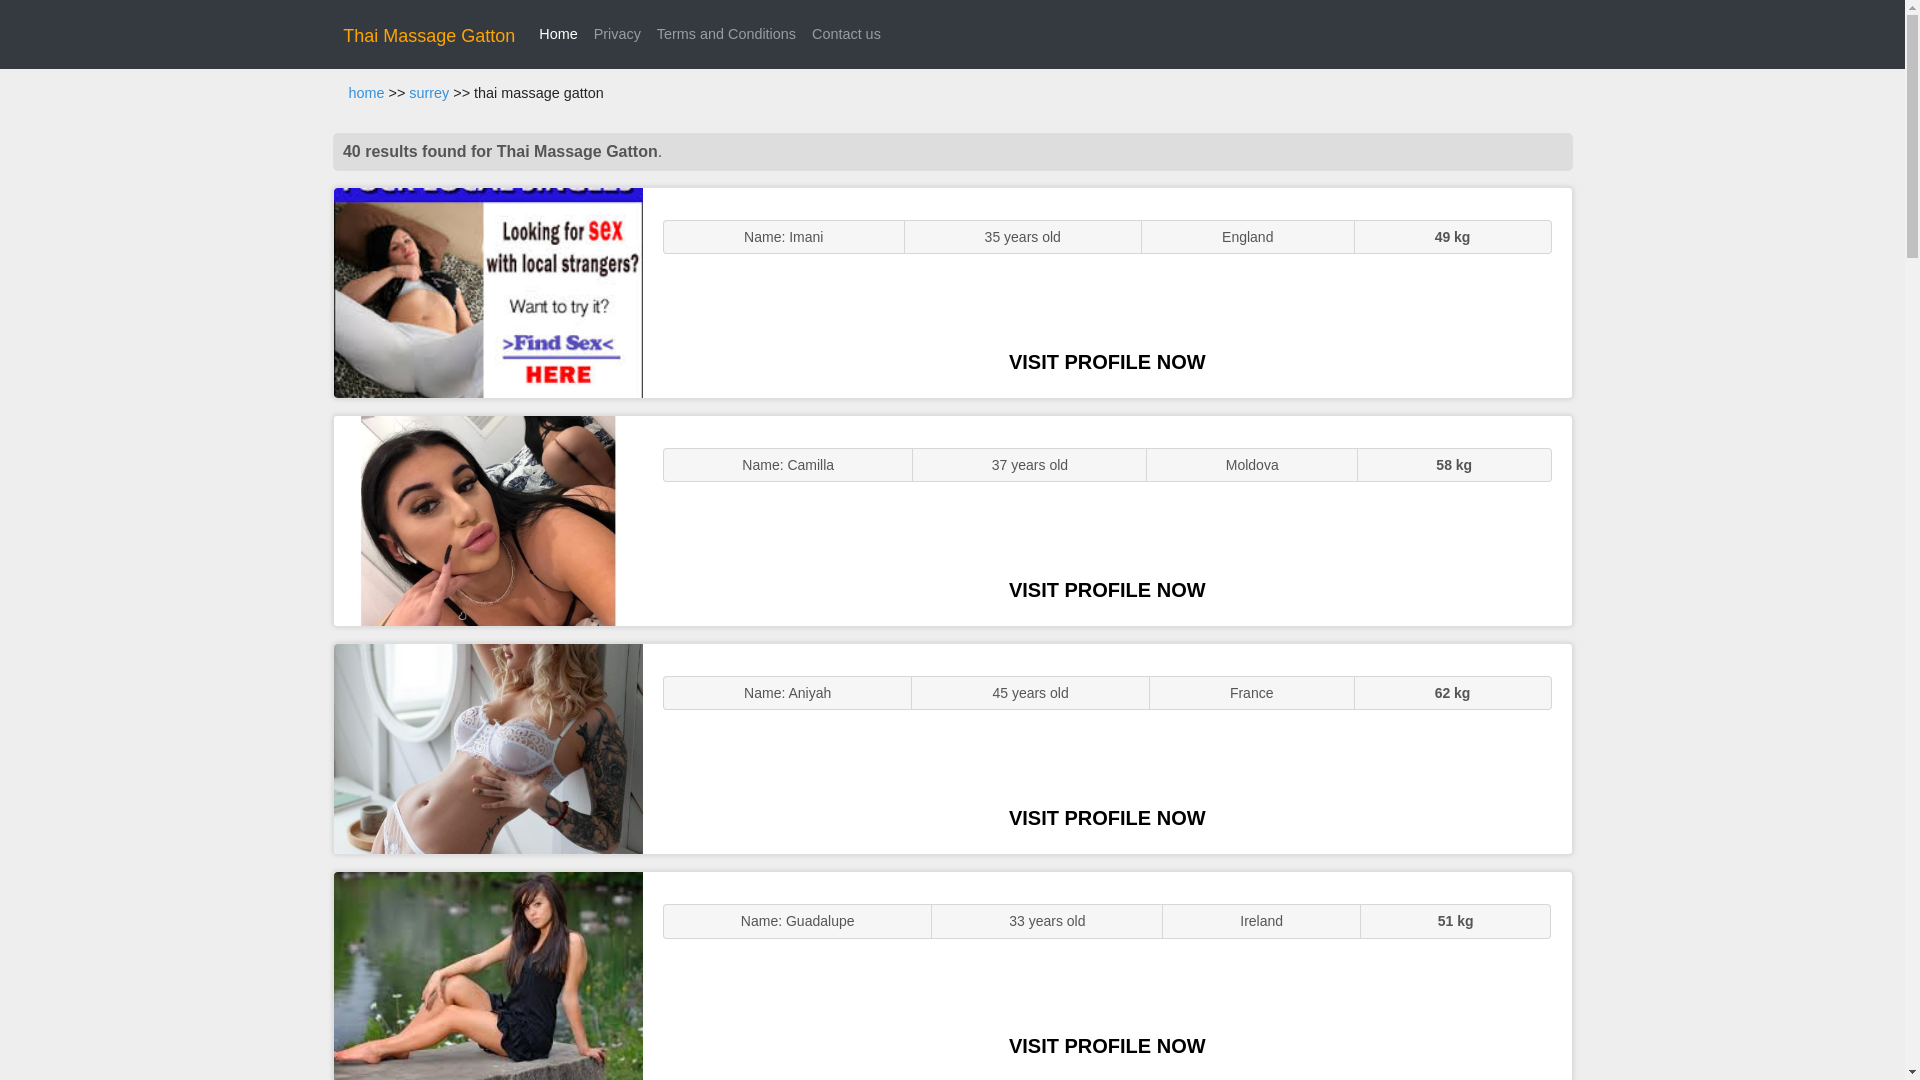 The height and width of the screenshot is (1080, 1920). I want to click on Thai Massage Gatton, so click(428, 36).